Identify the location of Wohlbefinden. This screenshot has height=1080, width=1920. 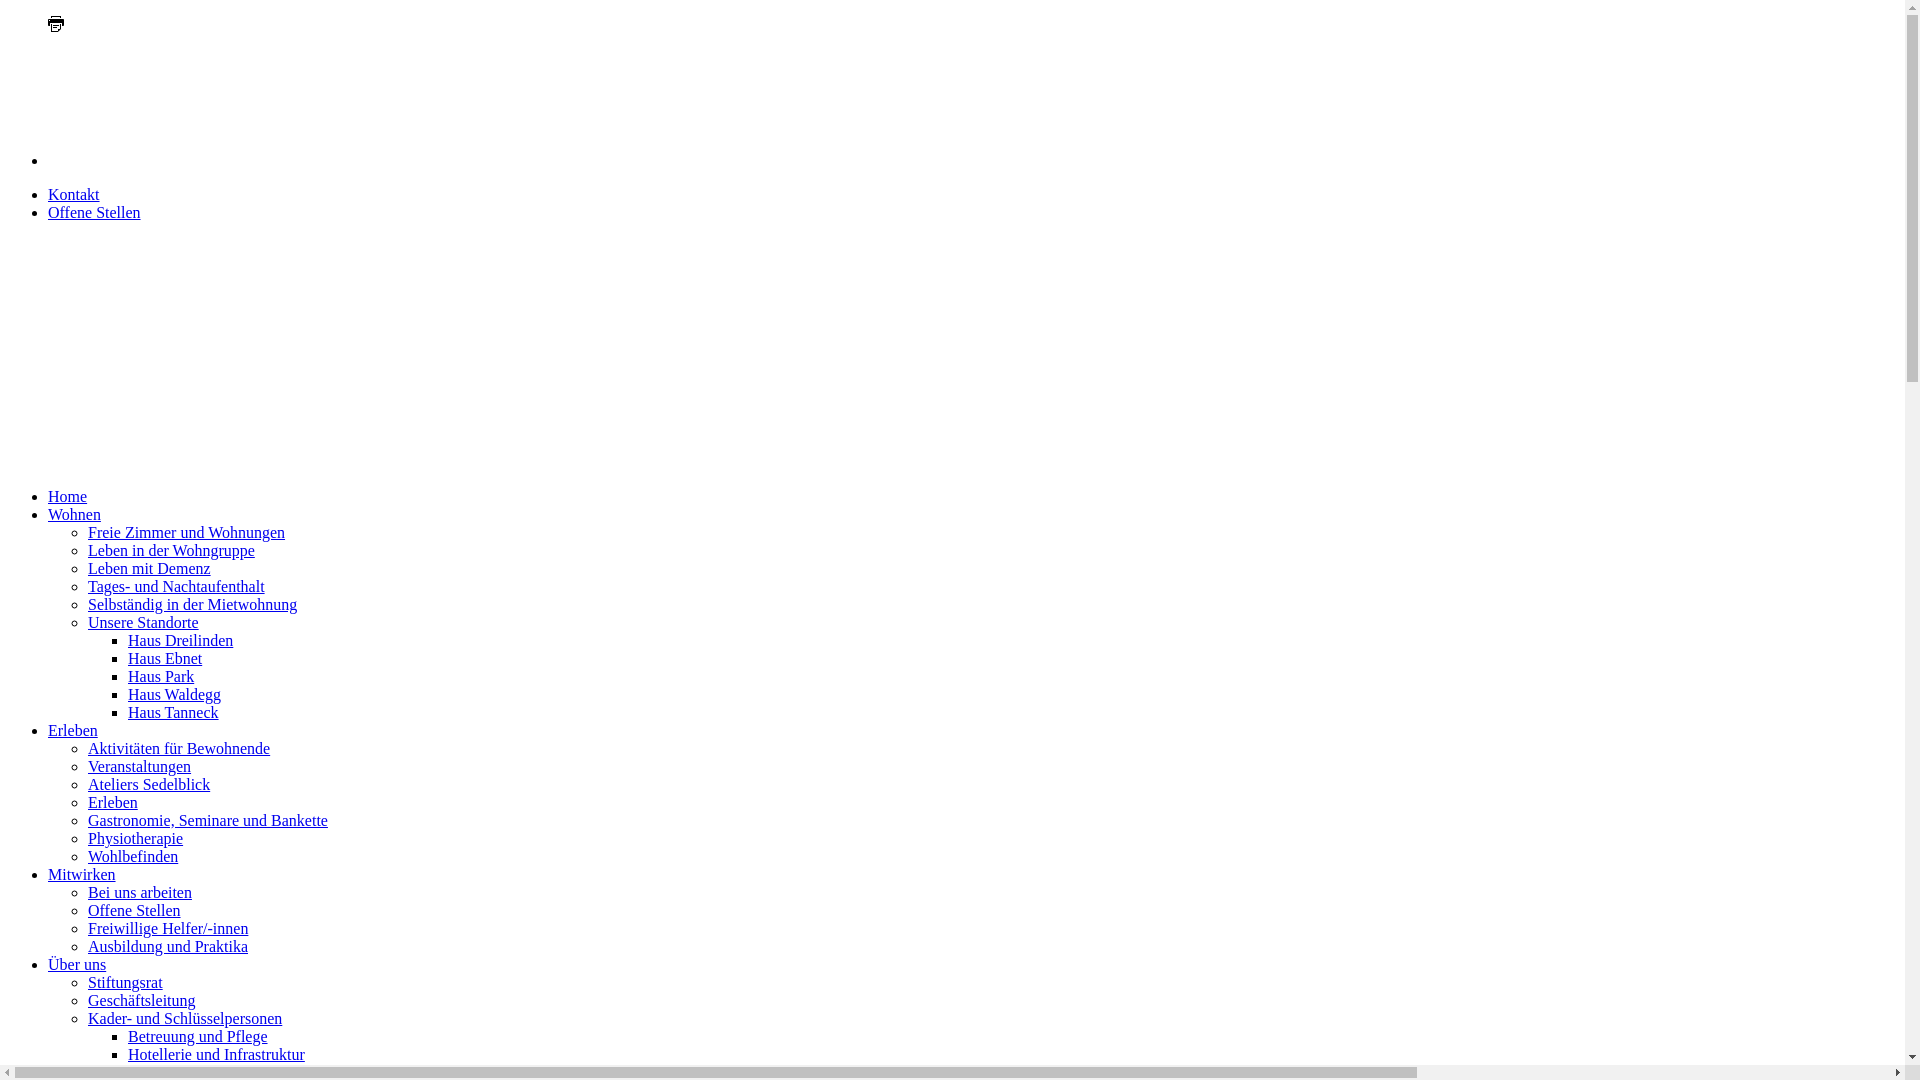
(133, 856).